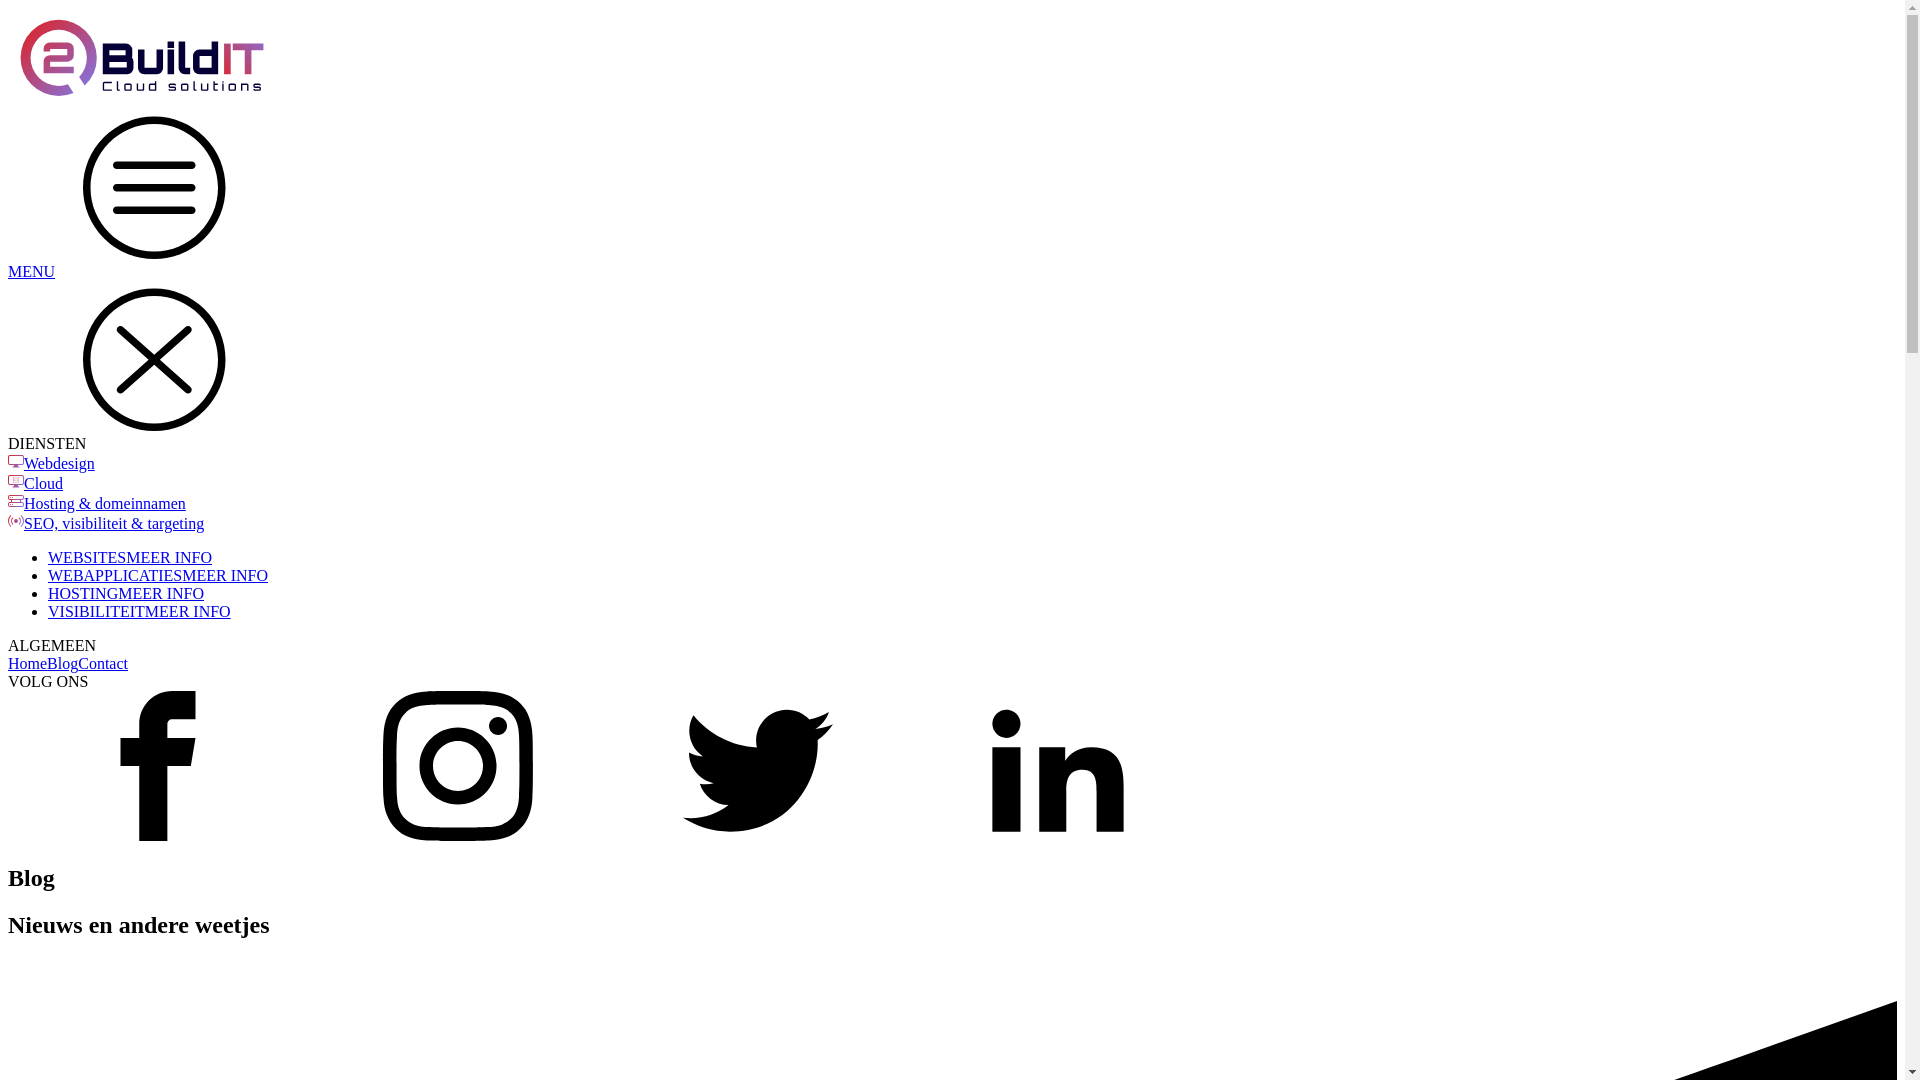 The width and height of the screenshot is (1920, 1080). I want to click on WEBSITES, so click(87, 558).